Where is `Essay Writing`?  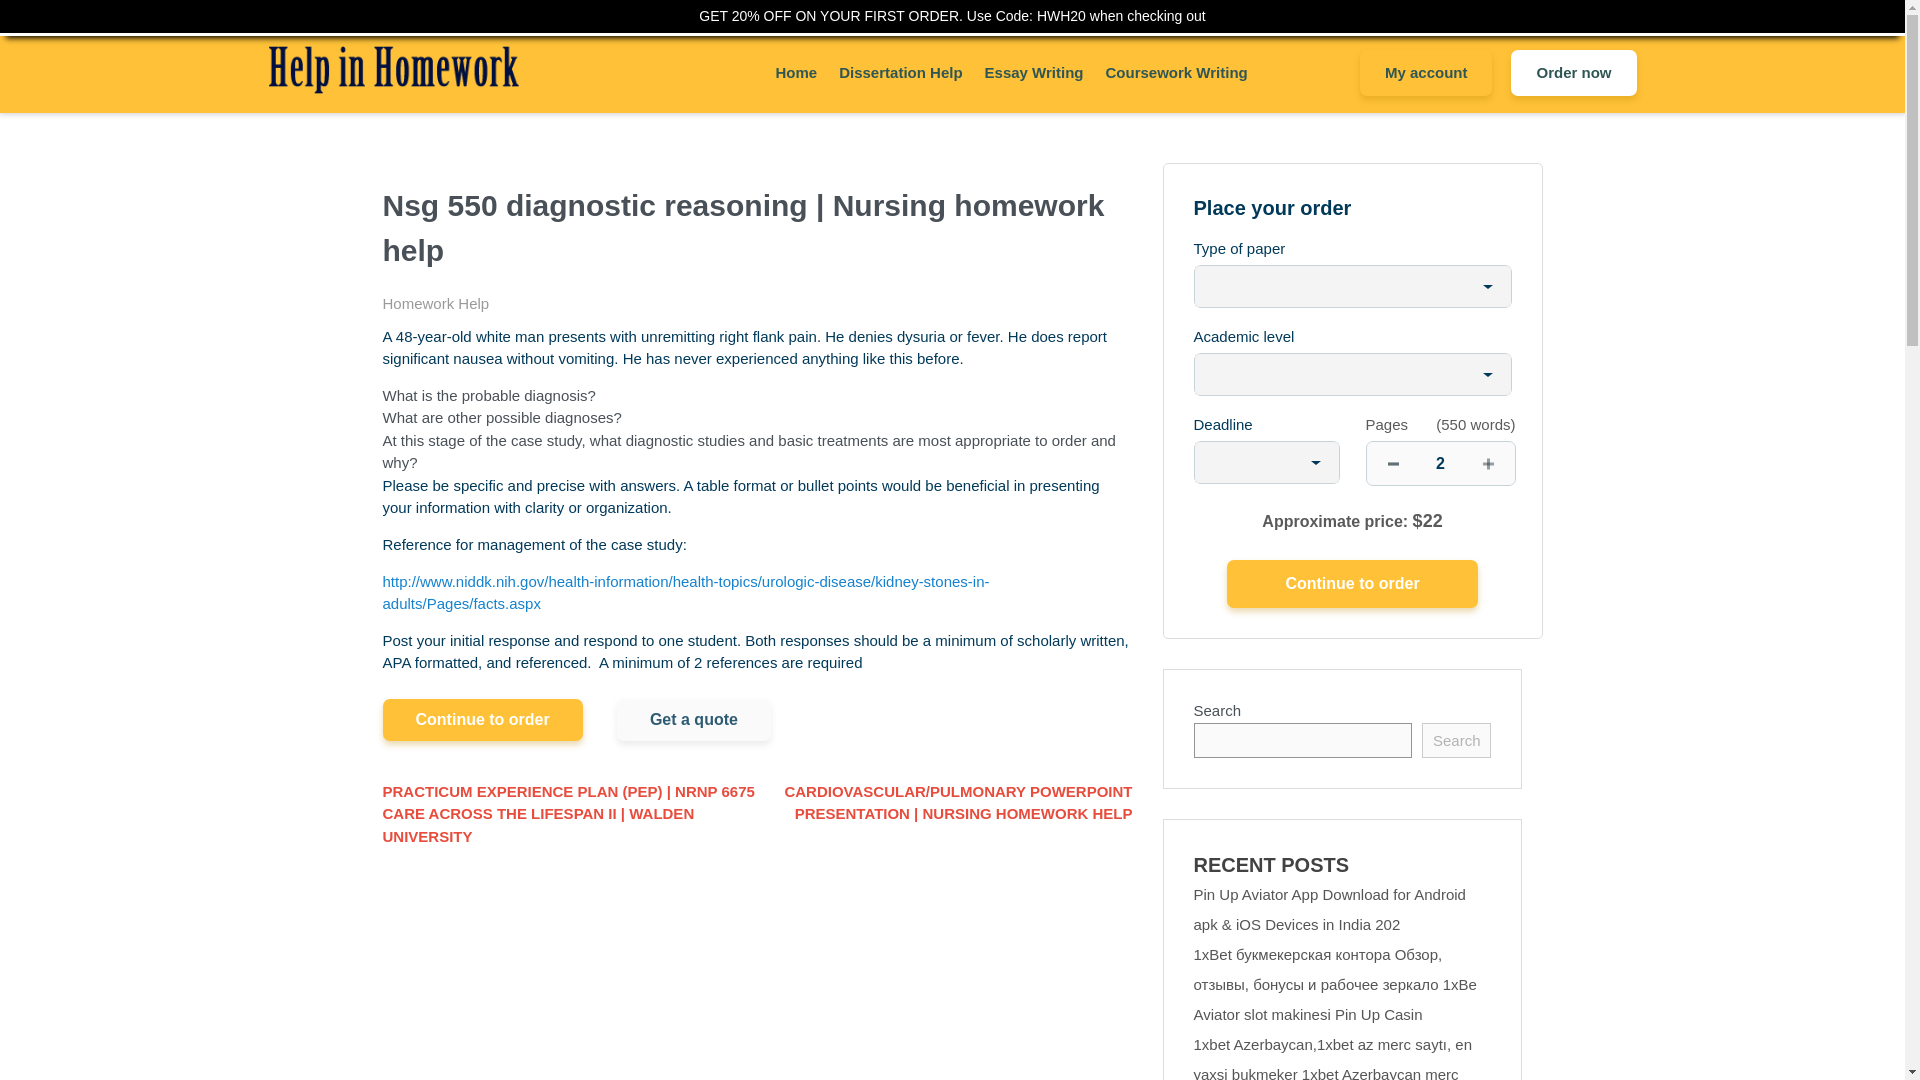 Essay Writing is located at coordinates (1034, 73).